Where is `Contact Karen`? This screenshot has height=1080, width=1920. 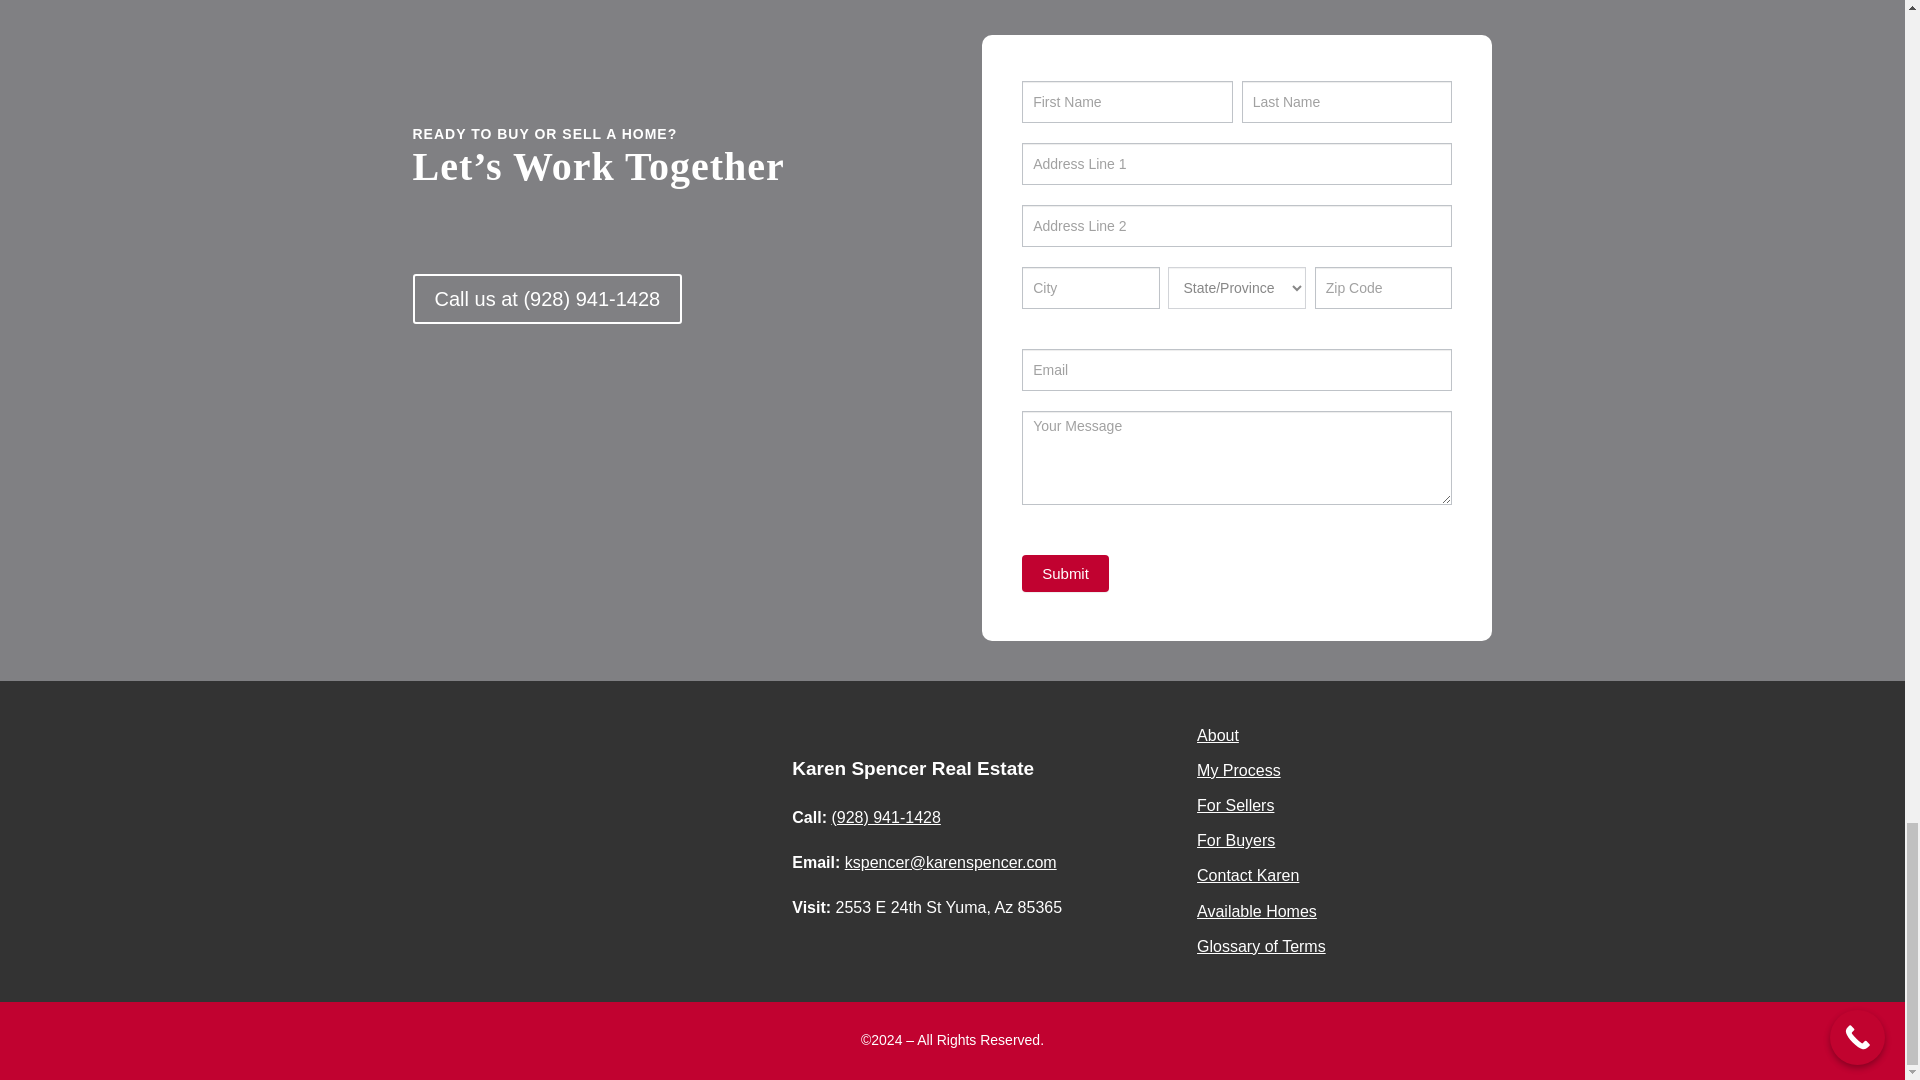 Contact Karen is located at coordinates (1248, 876).